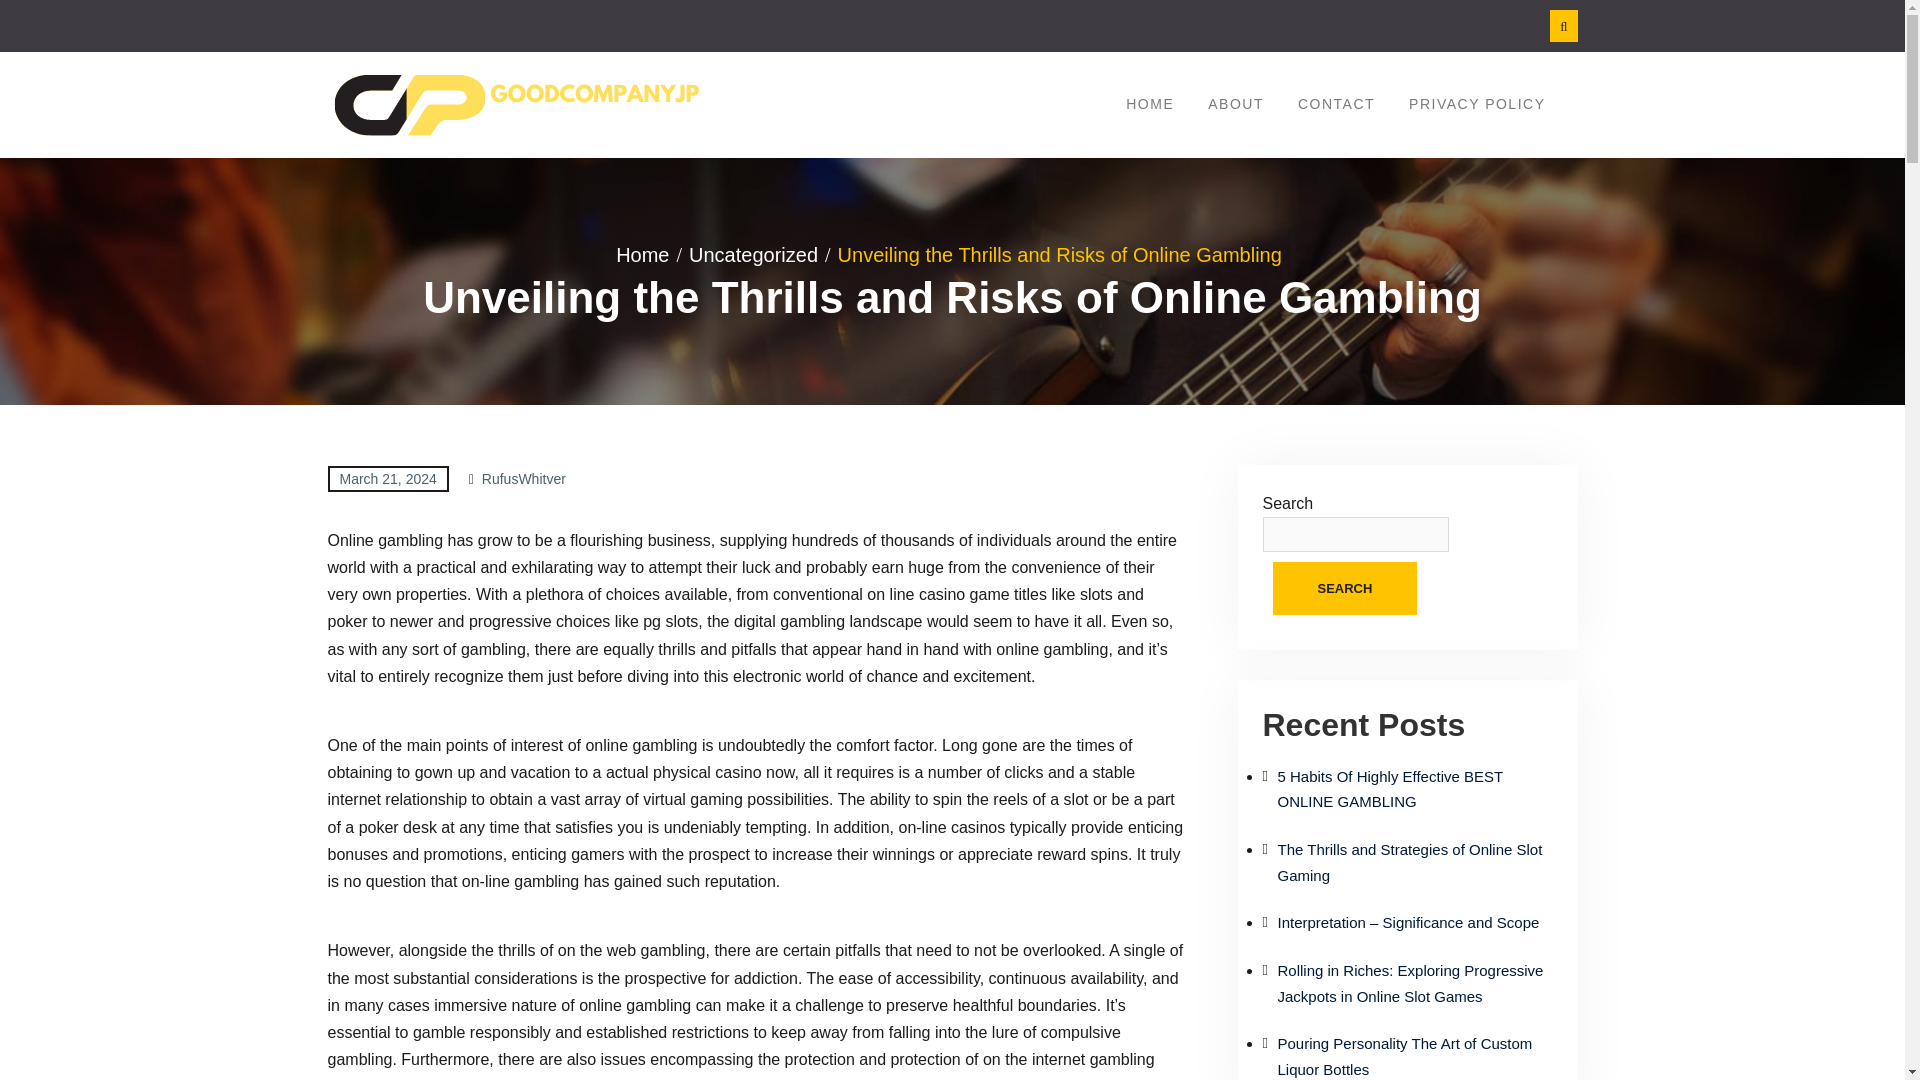 Image resolution: width=1920 pixels, height=1080 pixels. What do you see at coordinates (524, 478) in the screenshot?
I see `RufusWhitver` at bounding box center [524, 478].